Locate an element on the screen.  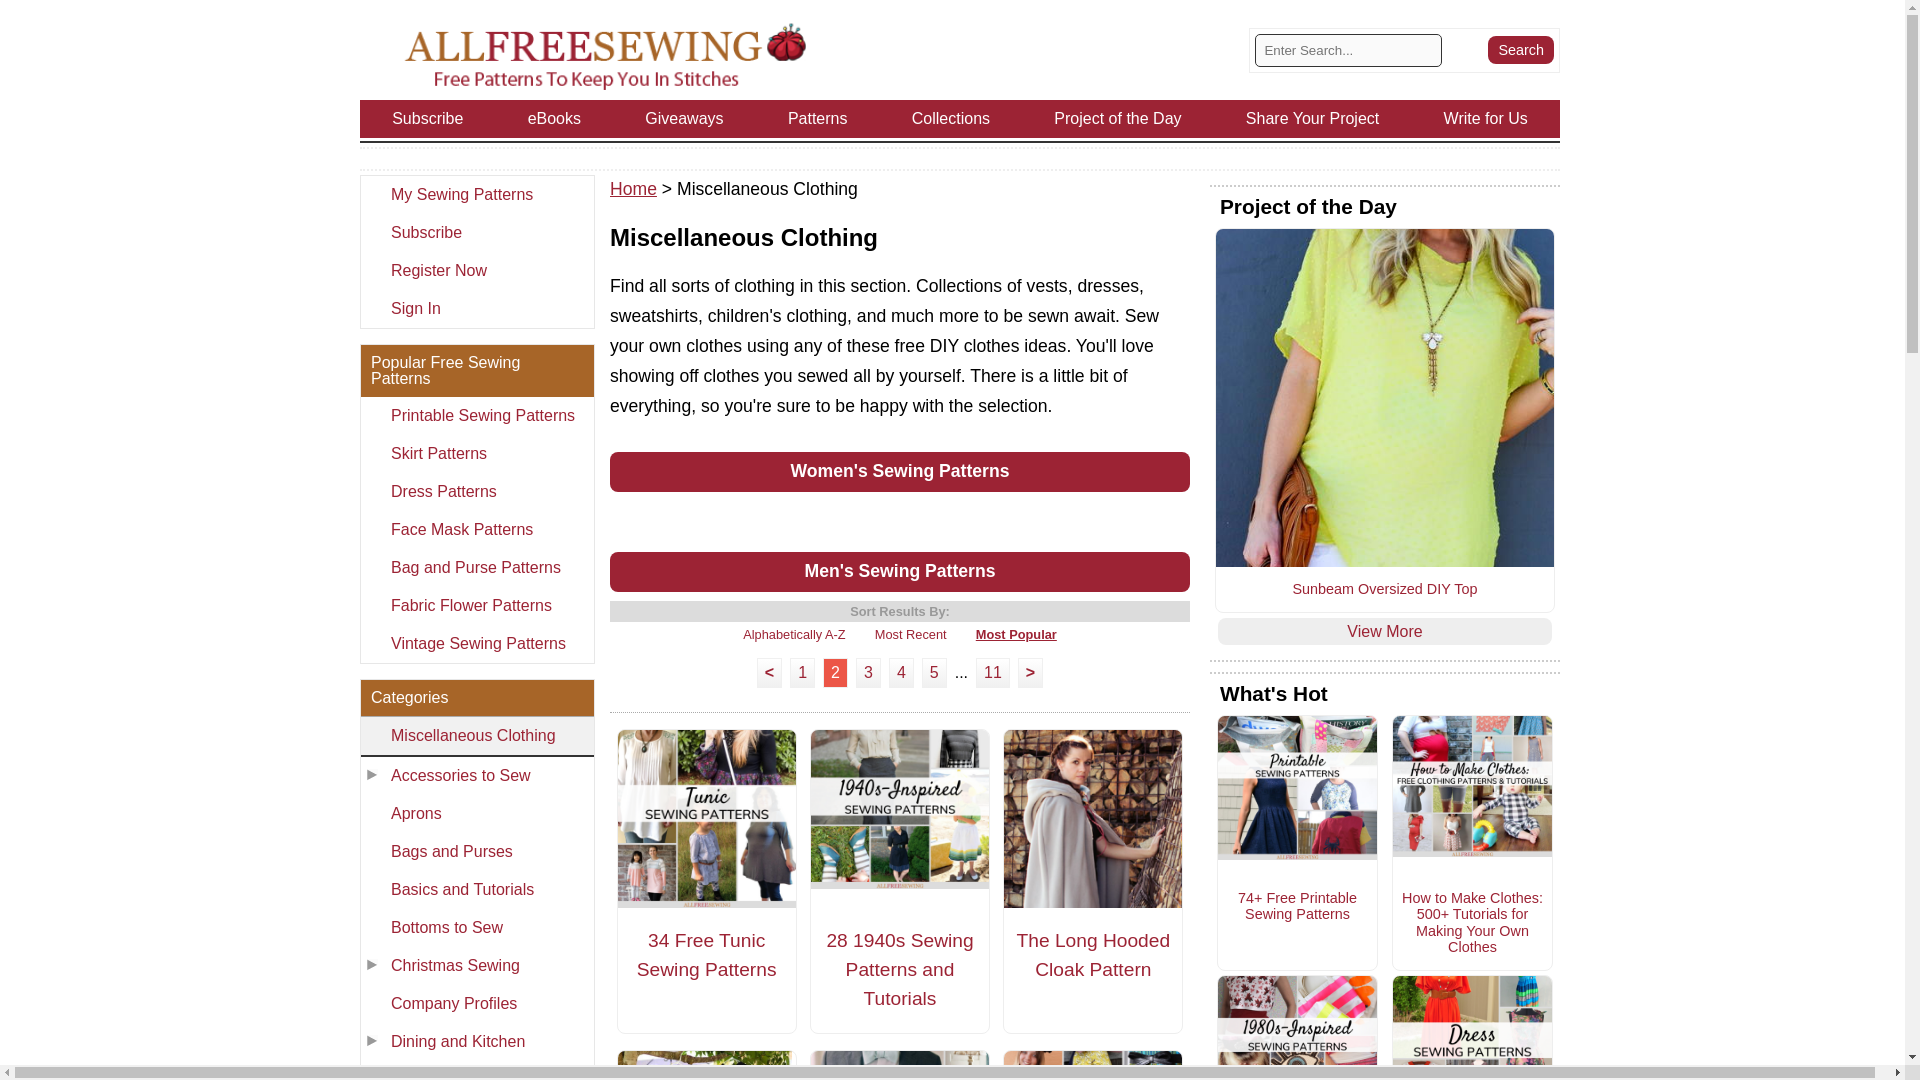
Register Now is located at coordinates (476, 270).